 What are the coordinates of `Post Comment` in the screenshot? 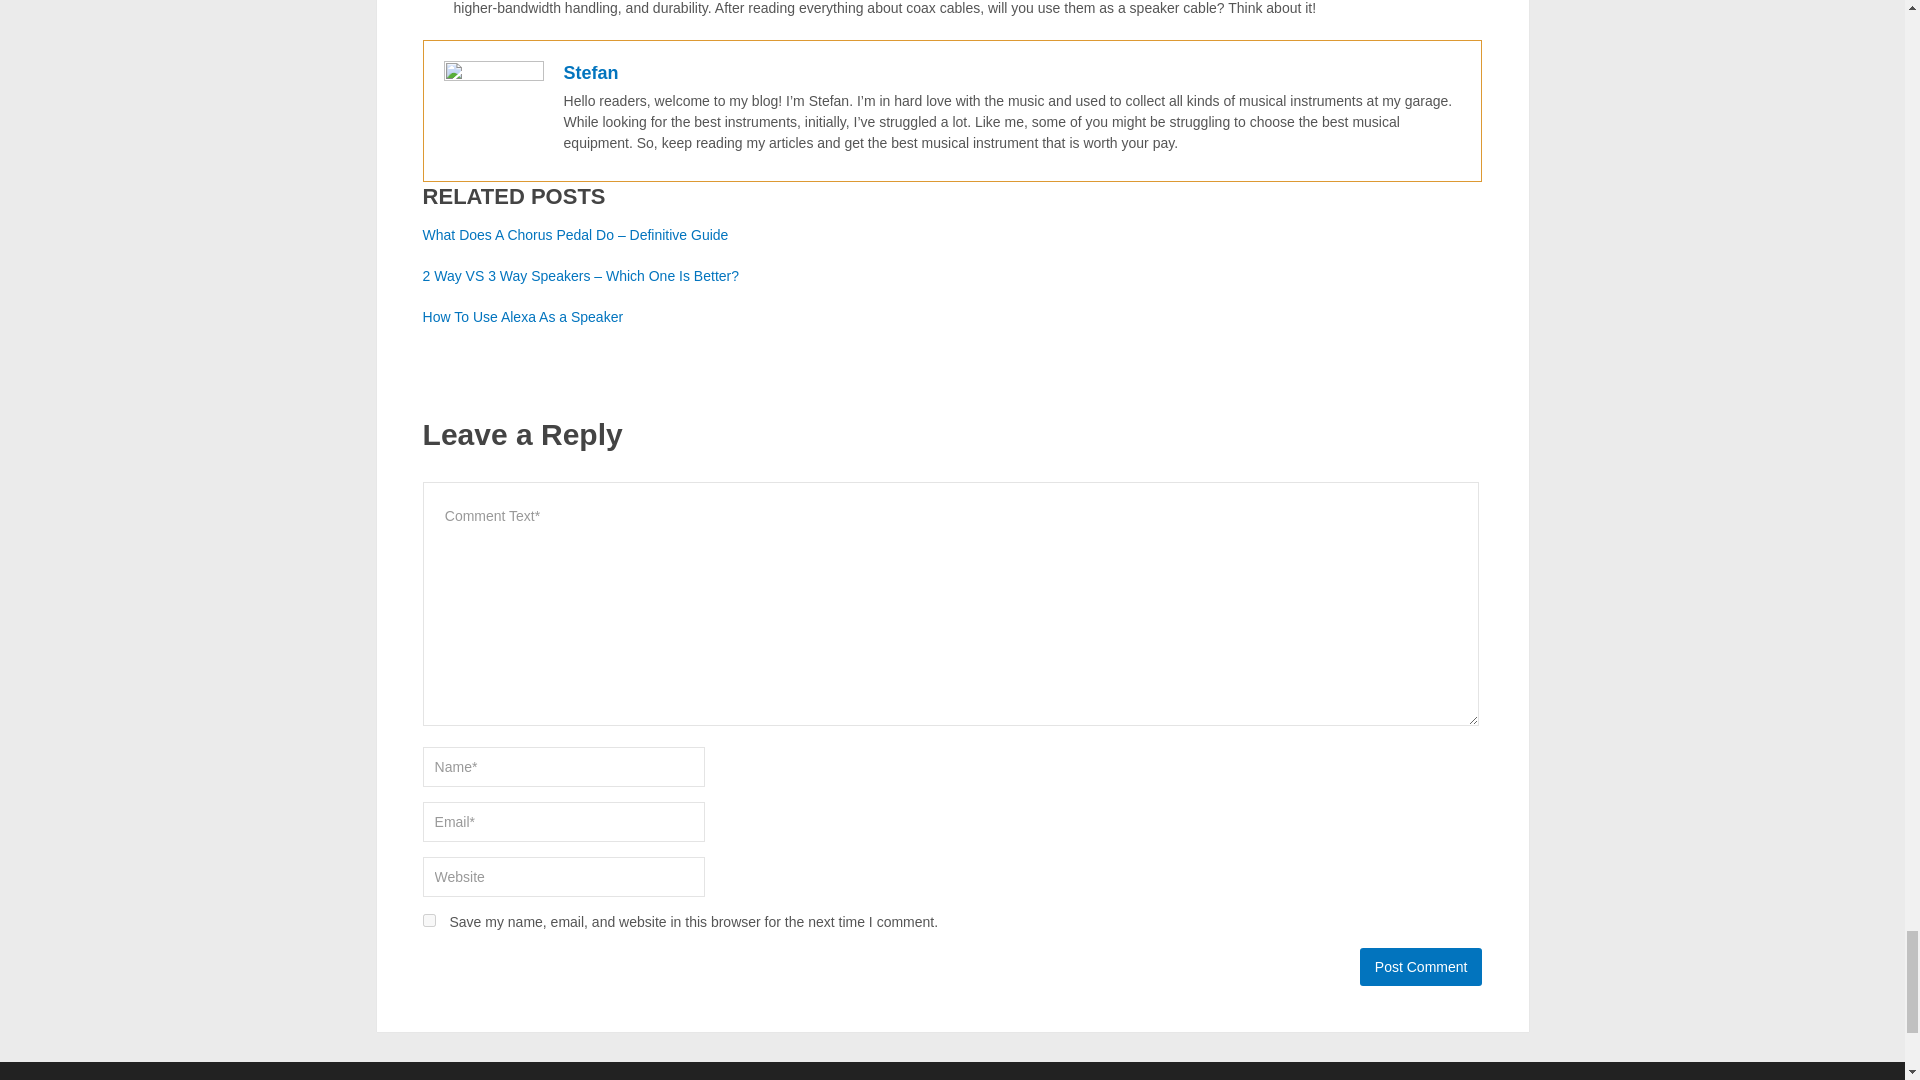 It's located at (1420, 967).